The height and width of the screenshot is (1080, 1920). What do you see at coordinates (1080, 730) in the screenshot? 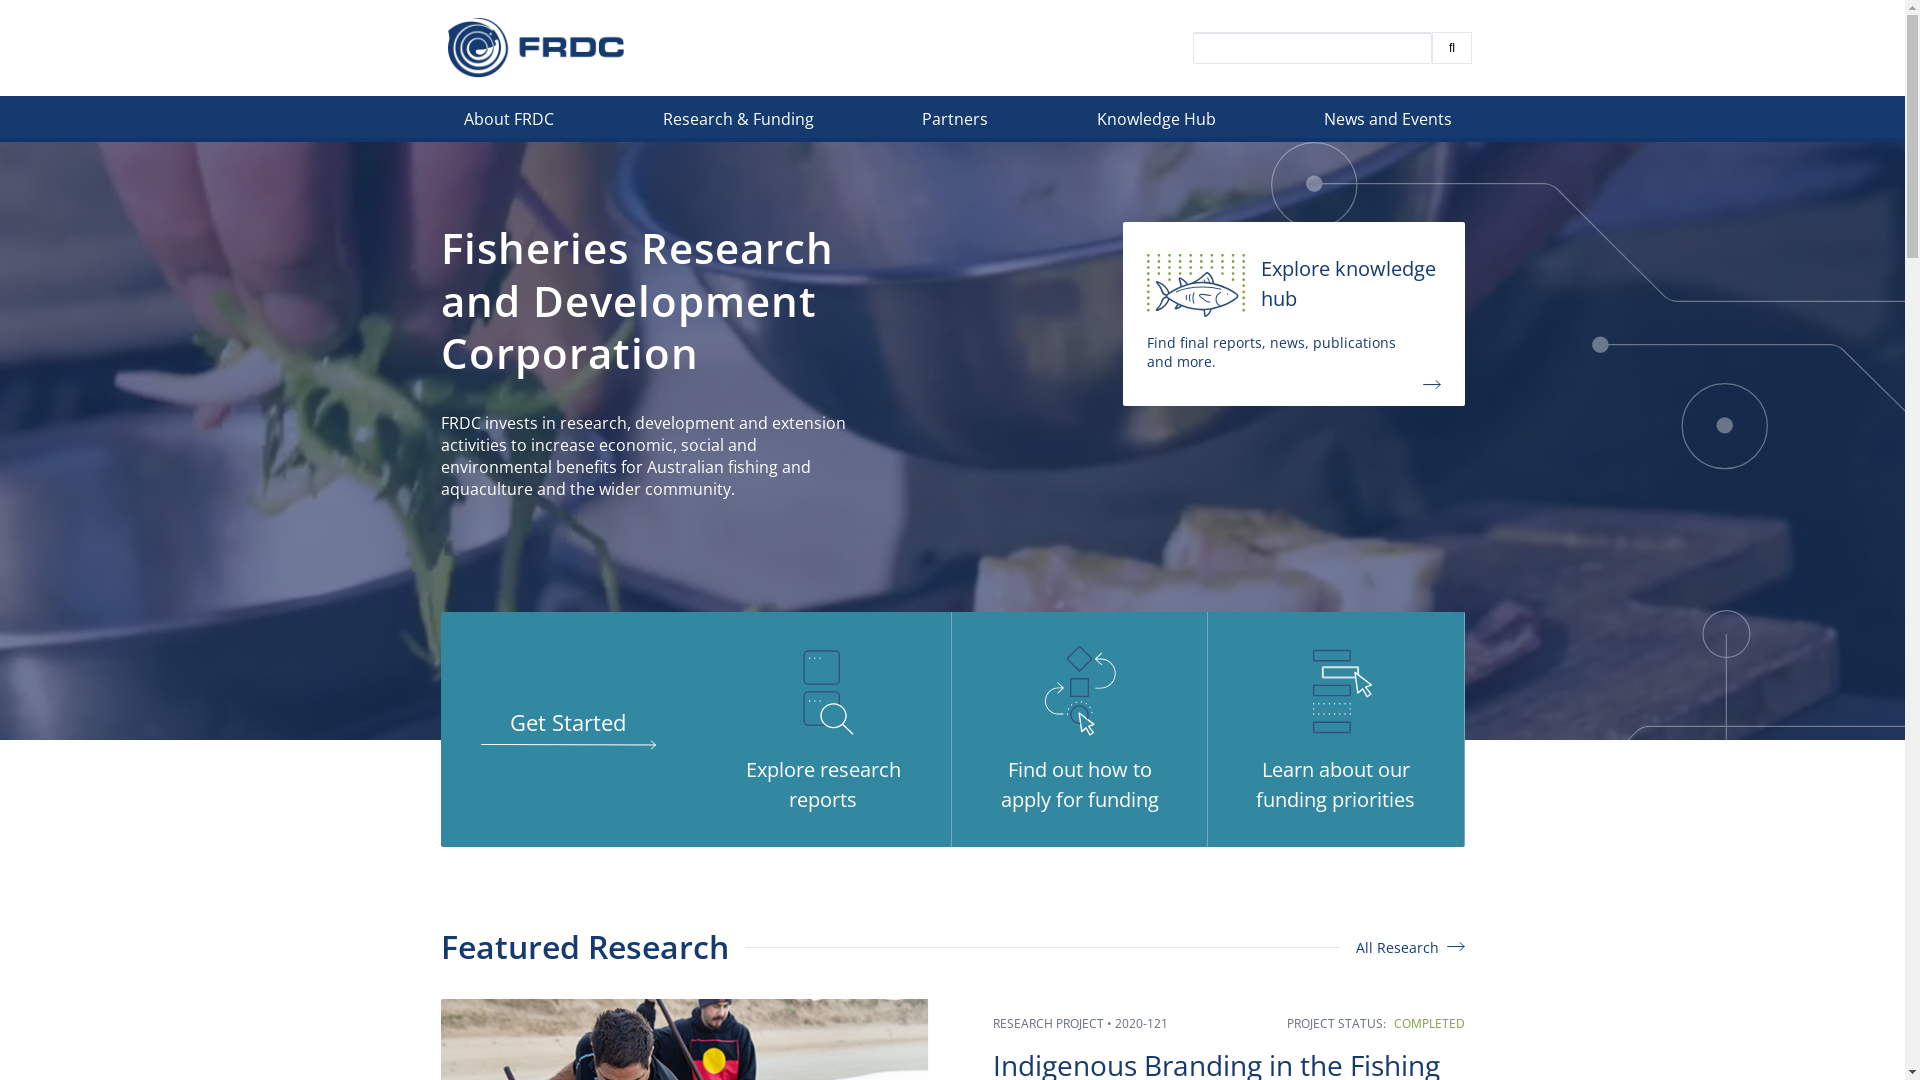
I see `Find out how to apply for funding` at bounding box center [1080, 730].